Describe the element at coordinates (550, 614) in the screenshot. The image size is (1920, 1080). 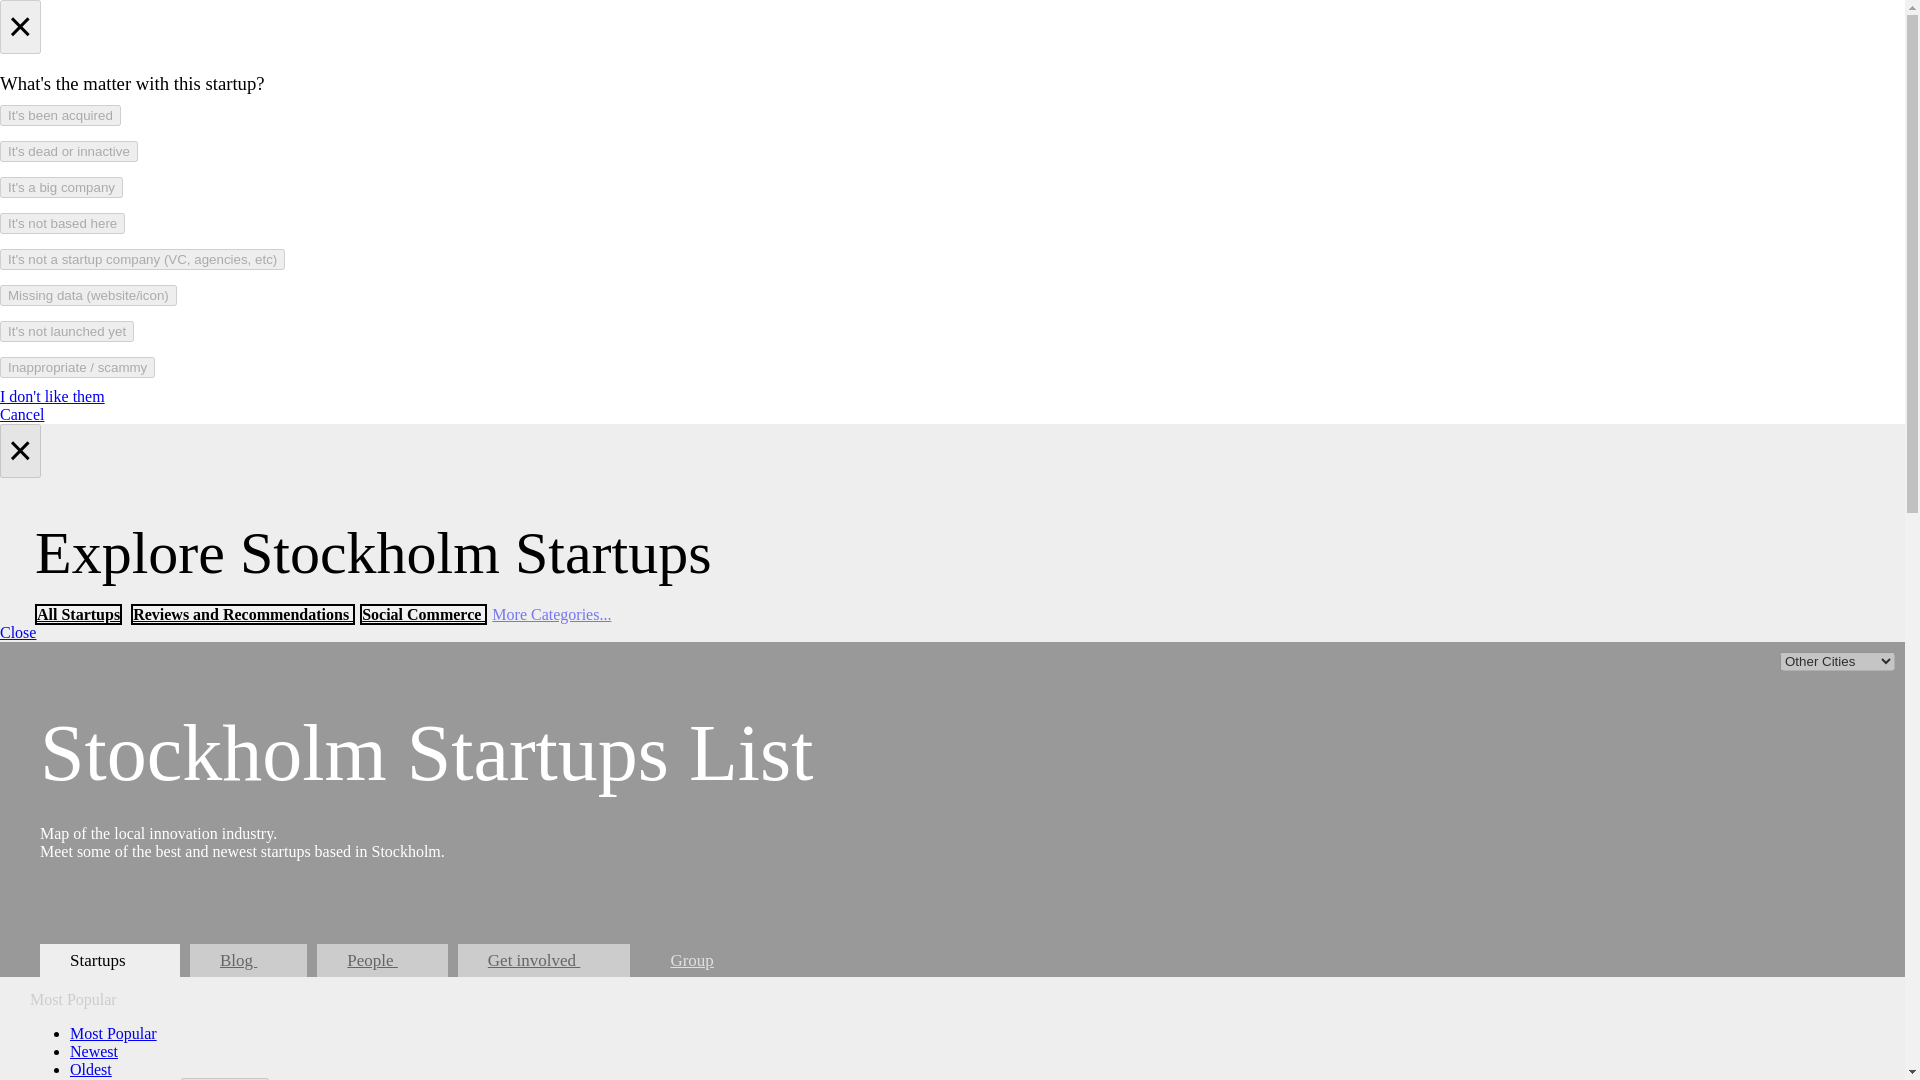
I see `More Categories...` at that location.